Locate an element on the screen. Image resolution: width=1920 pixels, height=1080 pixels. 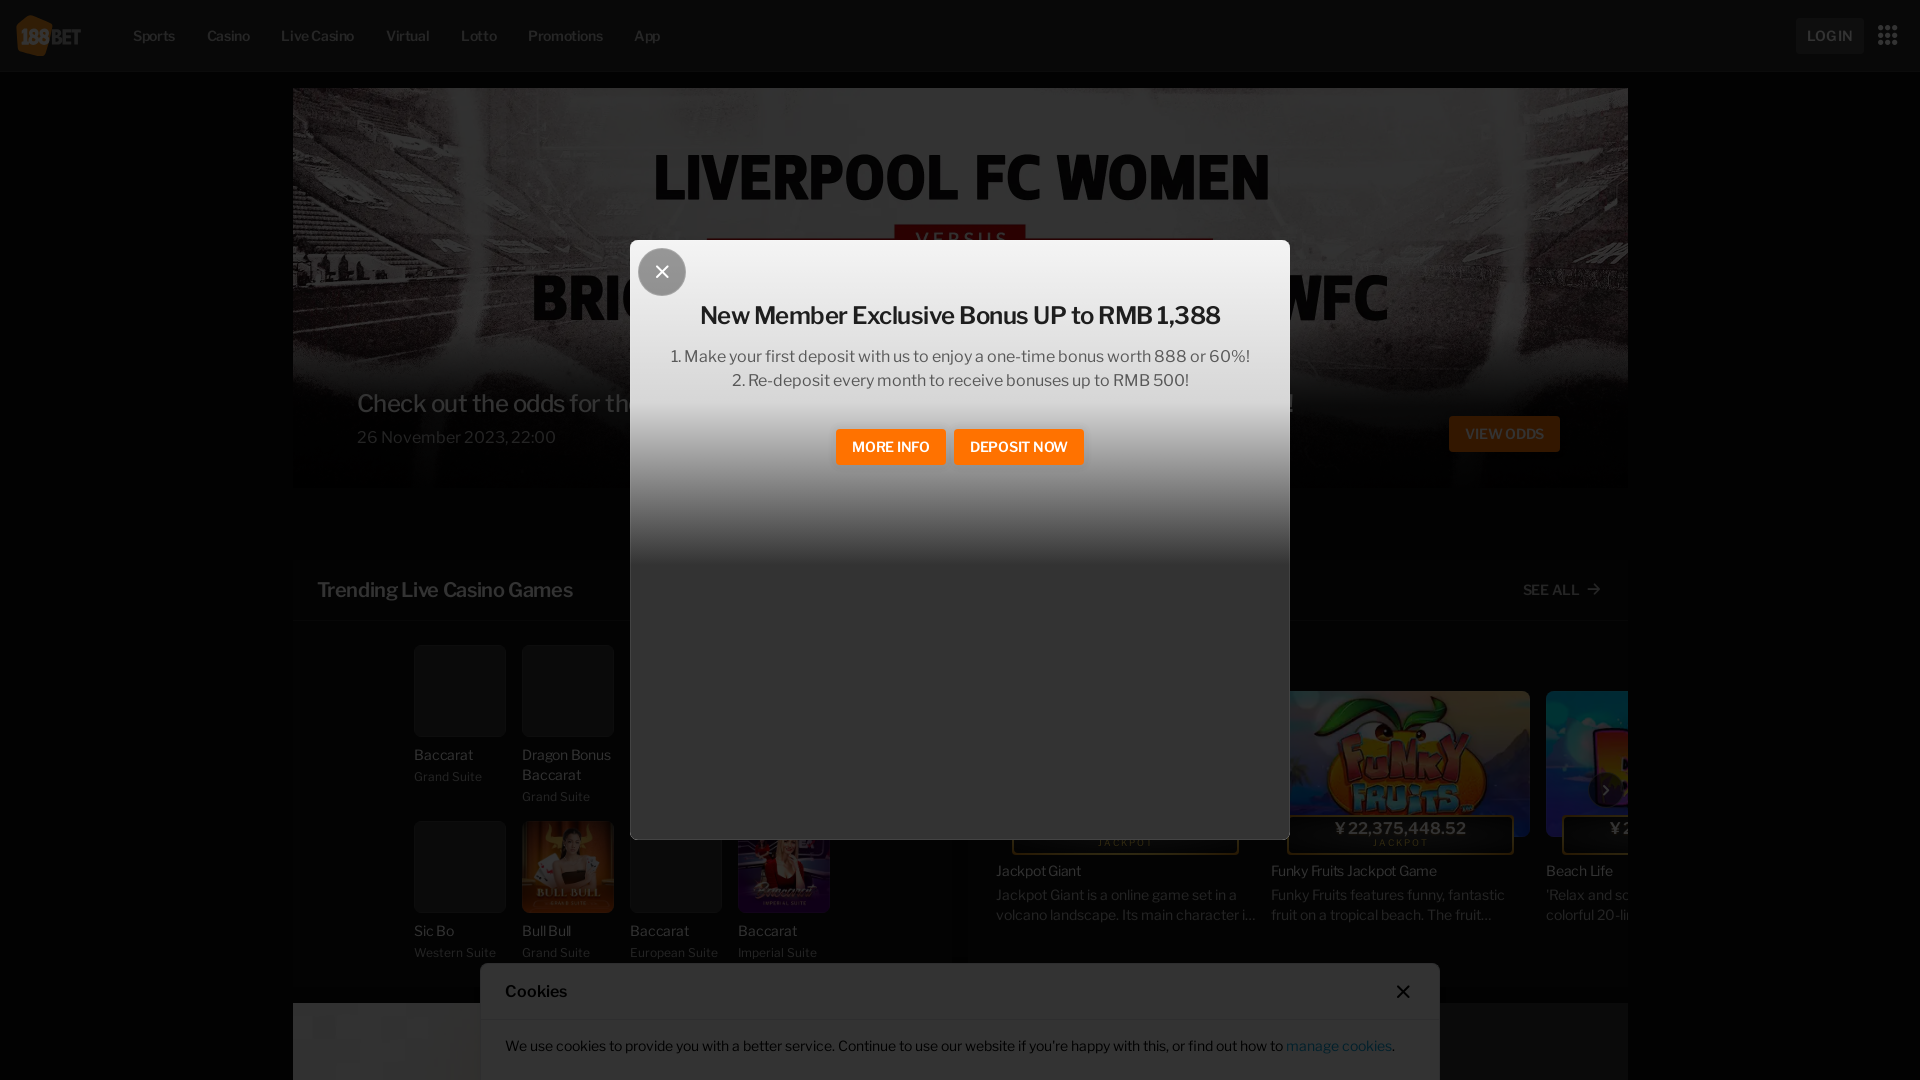
App is located at coordinates (647, 35).